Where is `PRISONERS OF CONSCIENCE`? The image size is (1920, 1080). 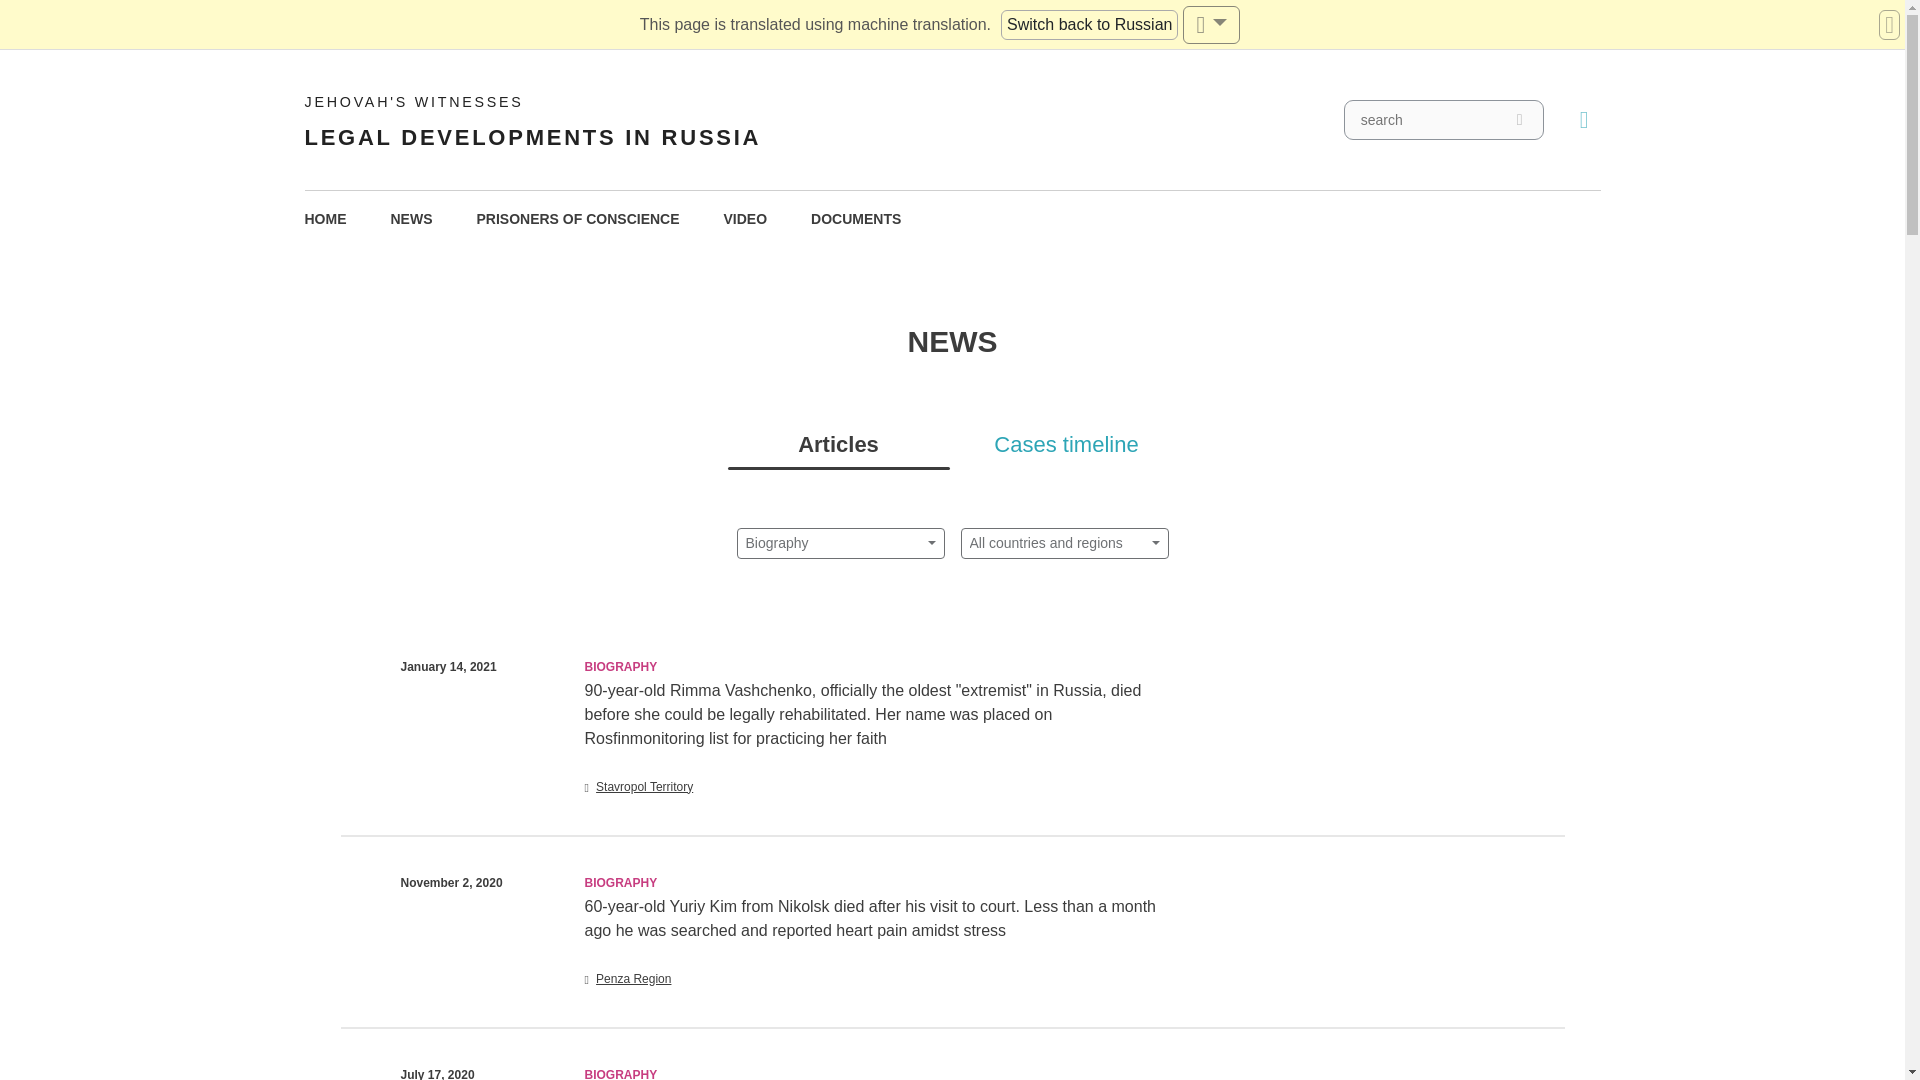 PRISONERS OF CONSCIENCE is located at coordinates (532, 120).